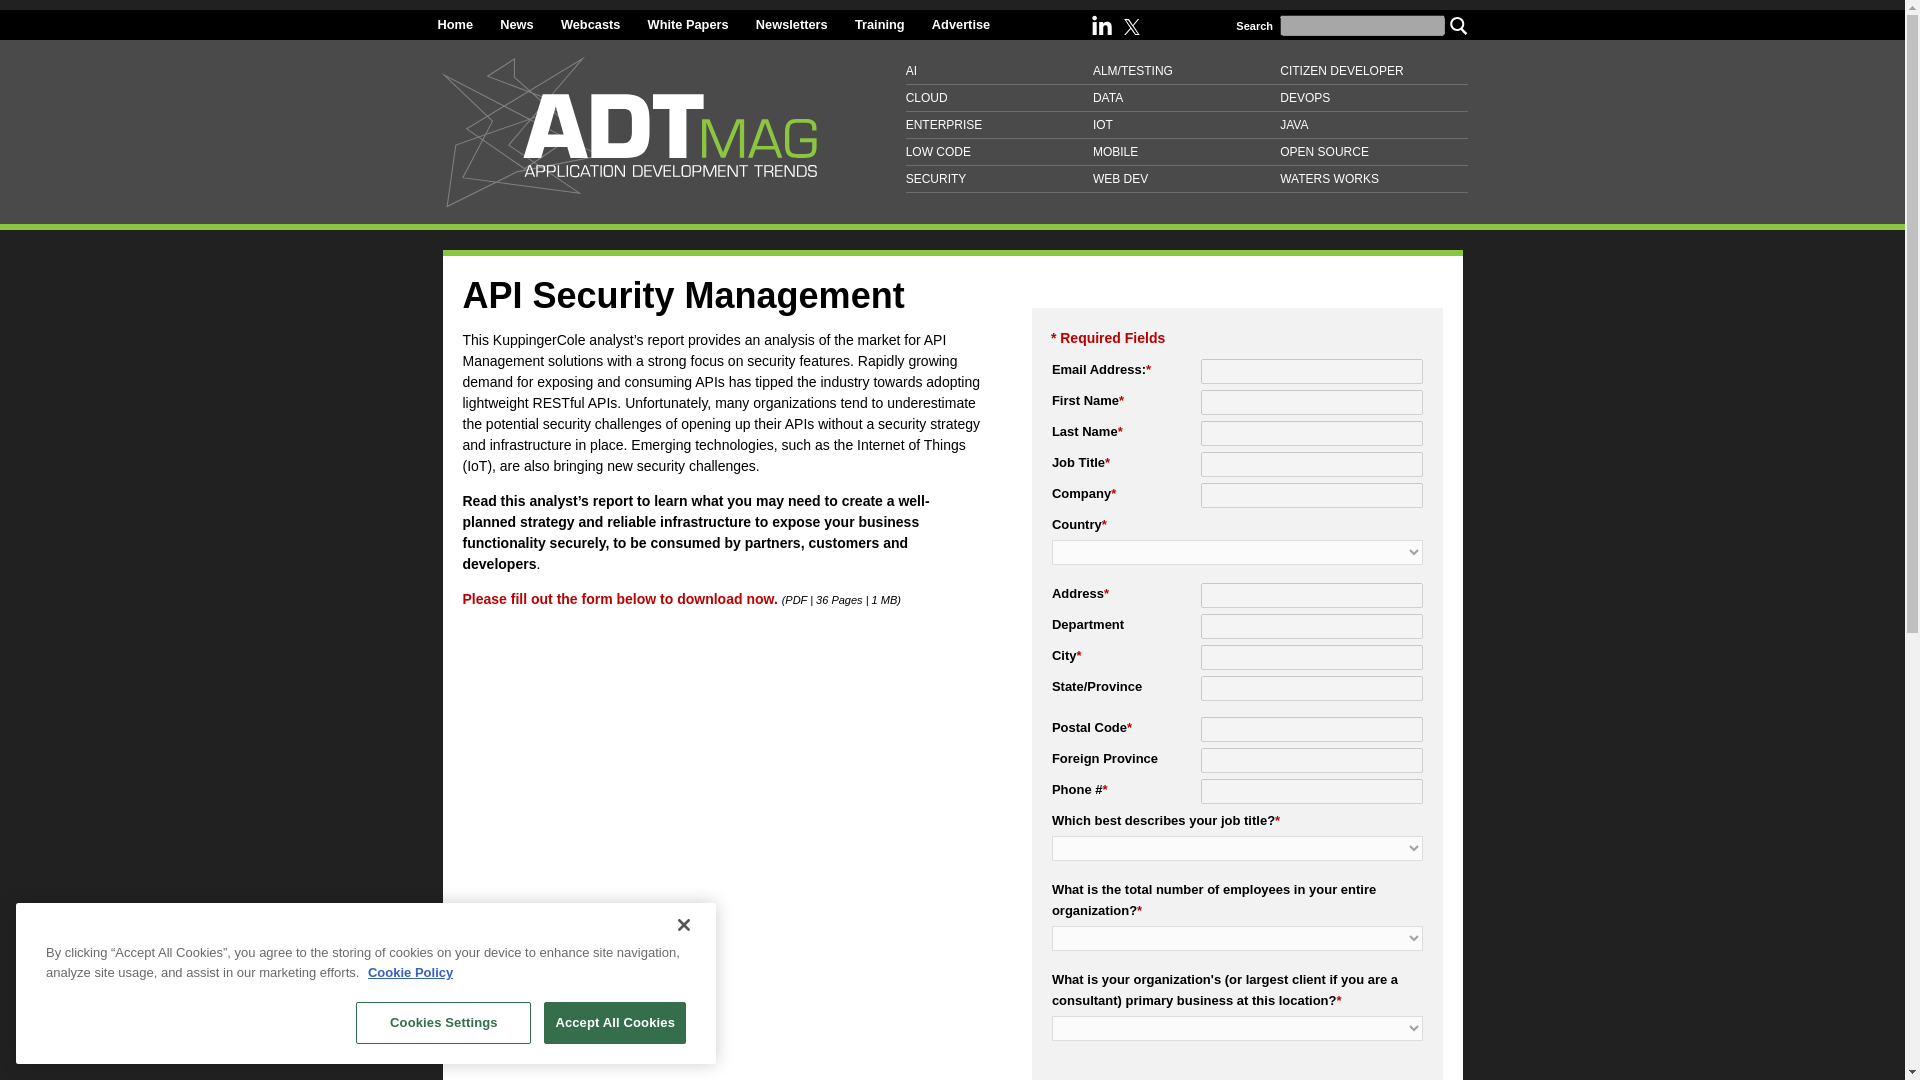 The image size is (1920, 1080). I want to click on AI, so click(999, 72).